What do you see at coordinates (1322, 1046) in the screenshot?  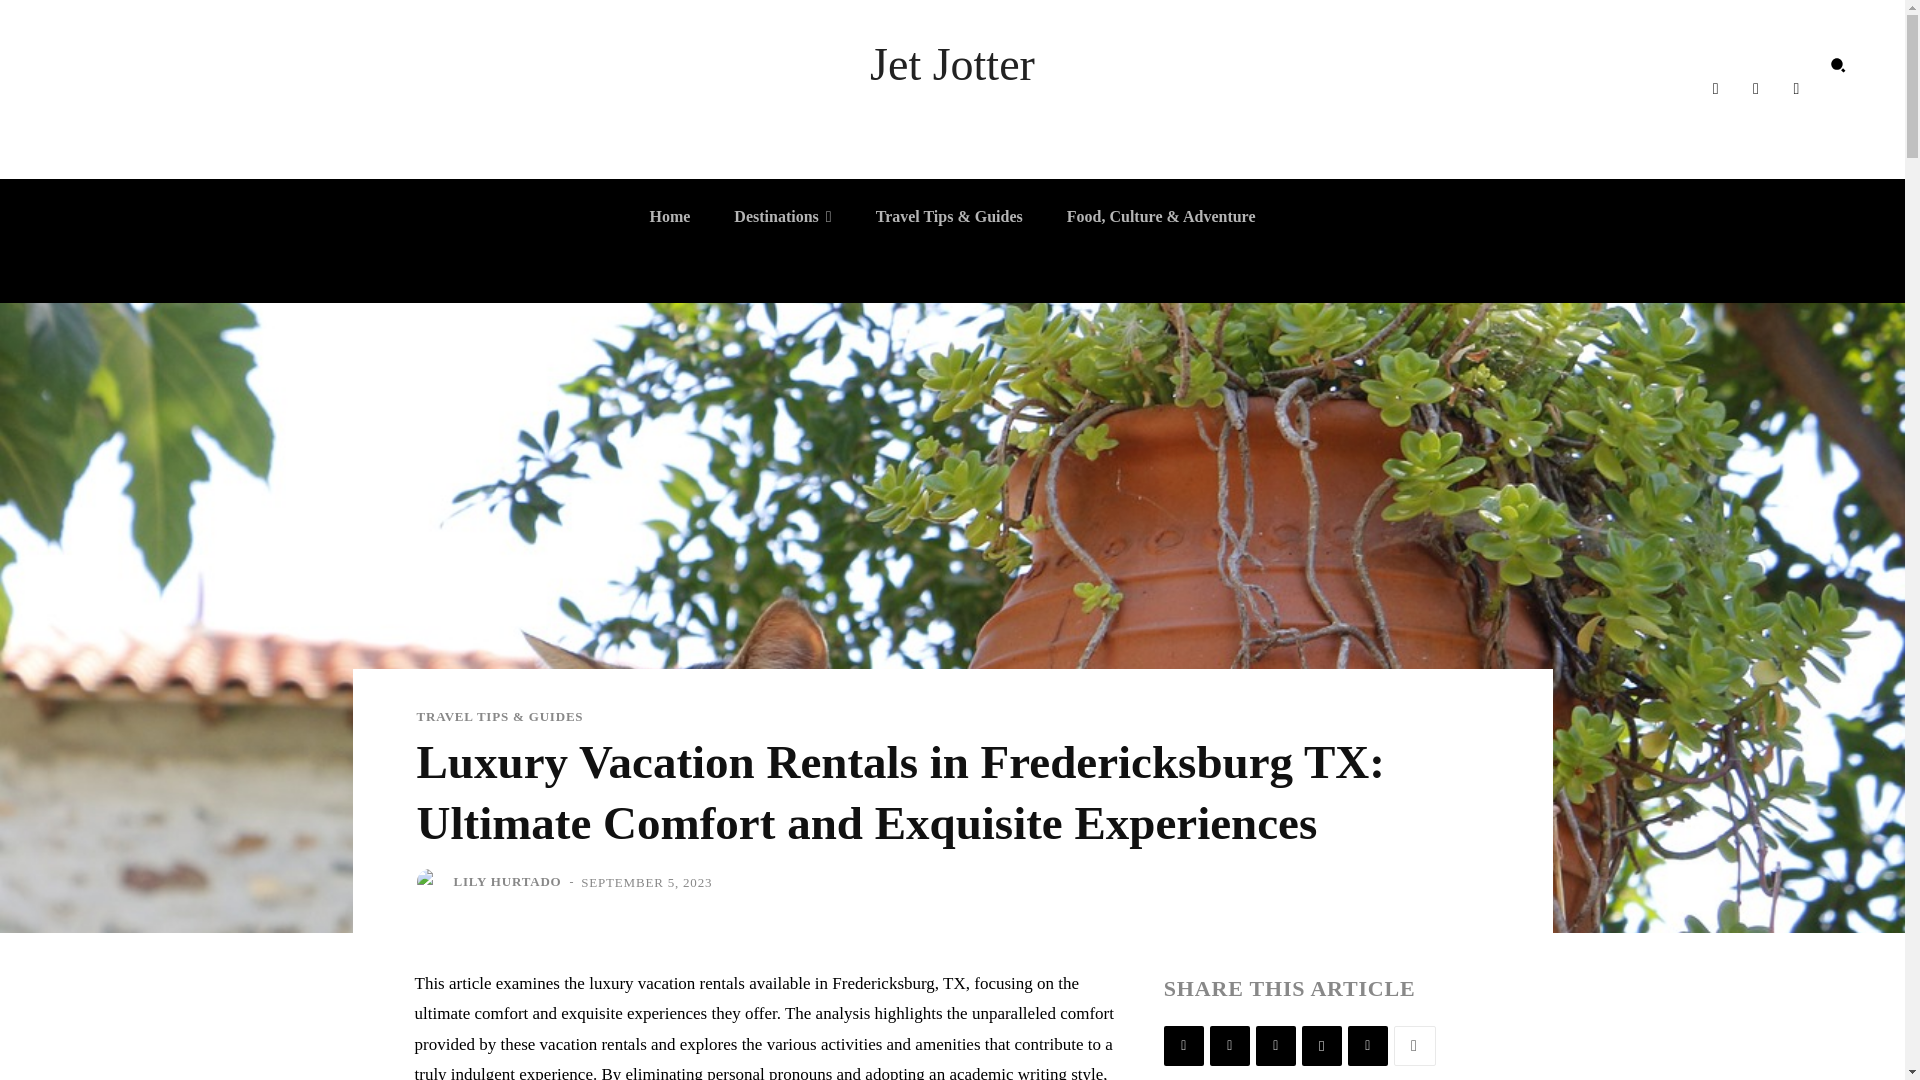 I see `Email` at bounding box center [1322, 1046].